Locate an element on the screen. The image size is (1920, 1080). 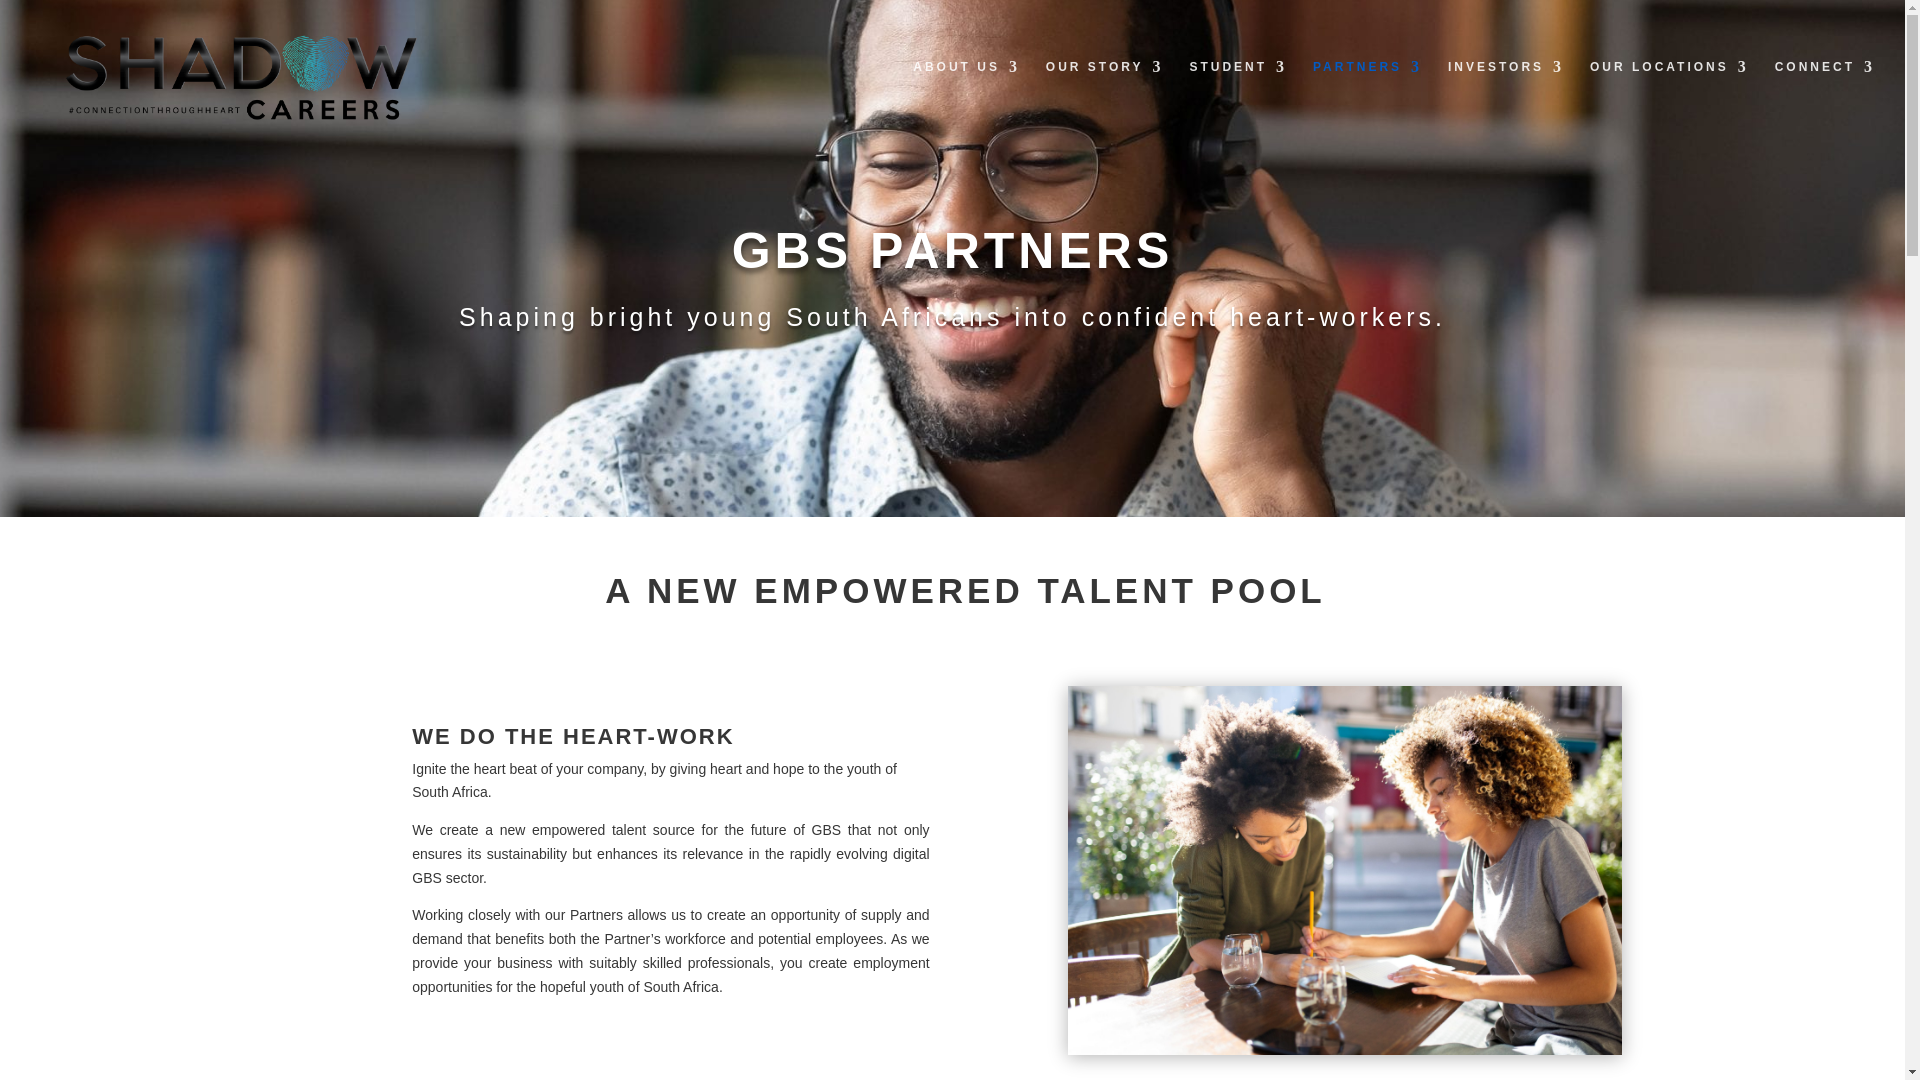
OUR LOCATIONS is located at coordinates (1669, 96).